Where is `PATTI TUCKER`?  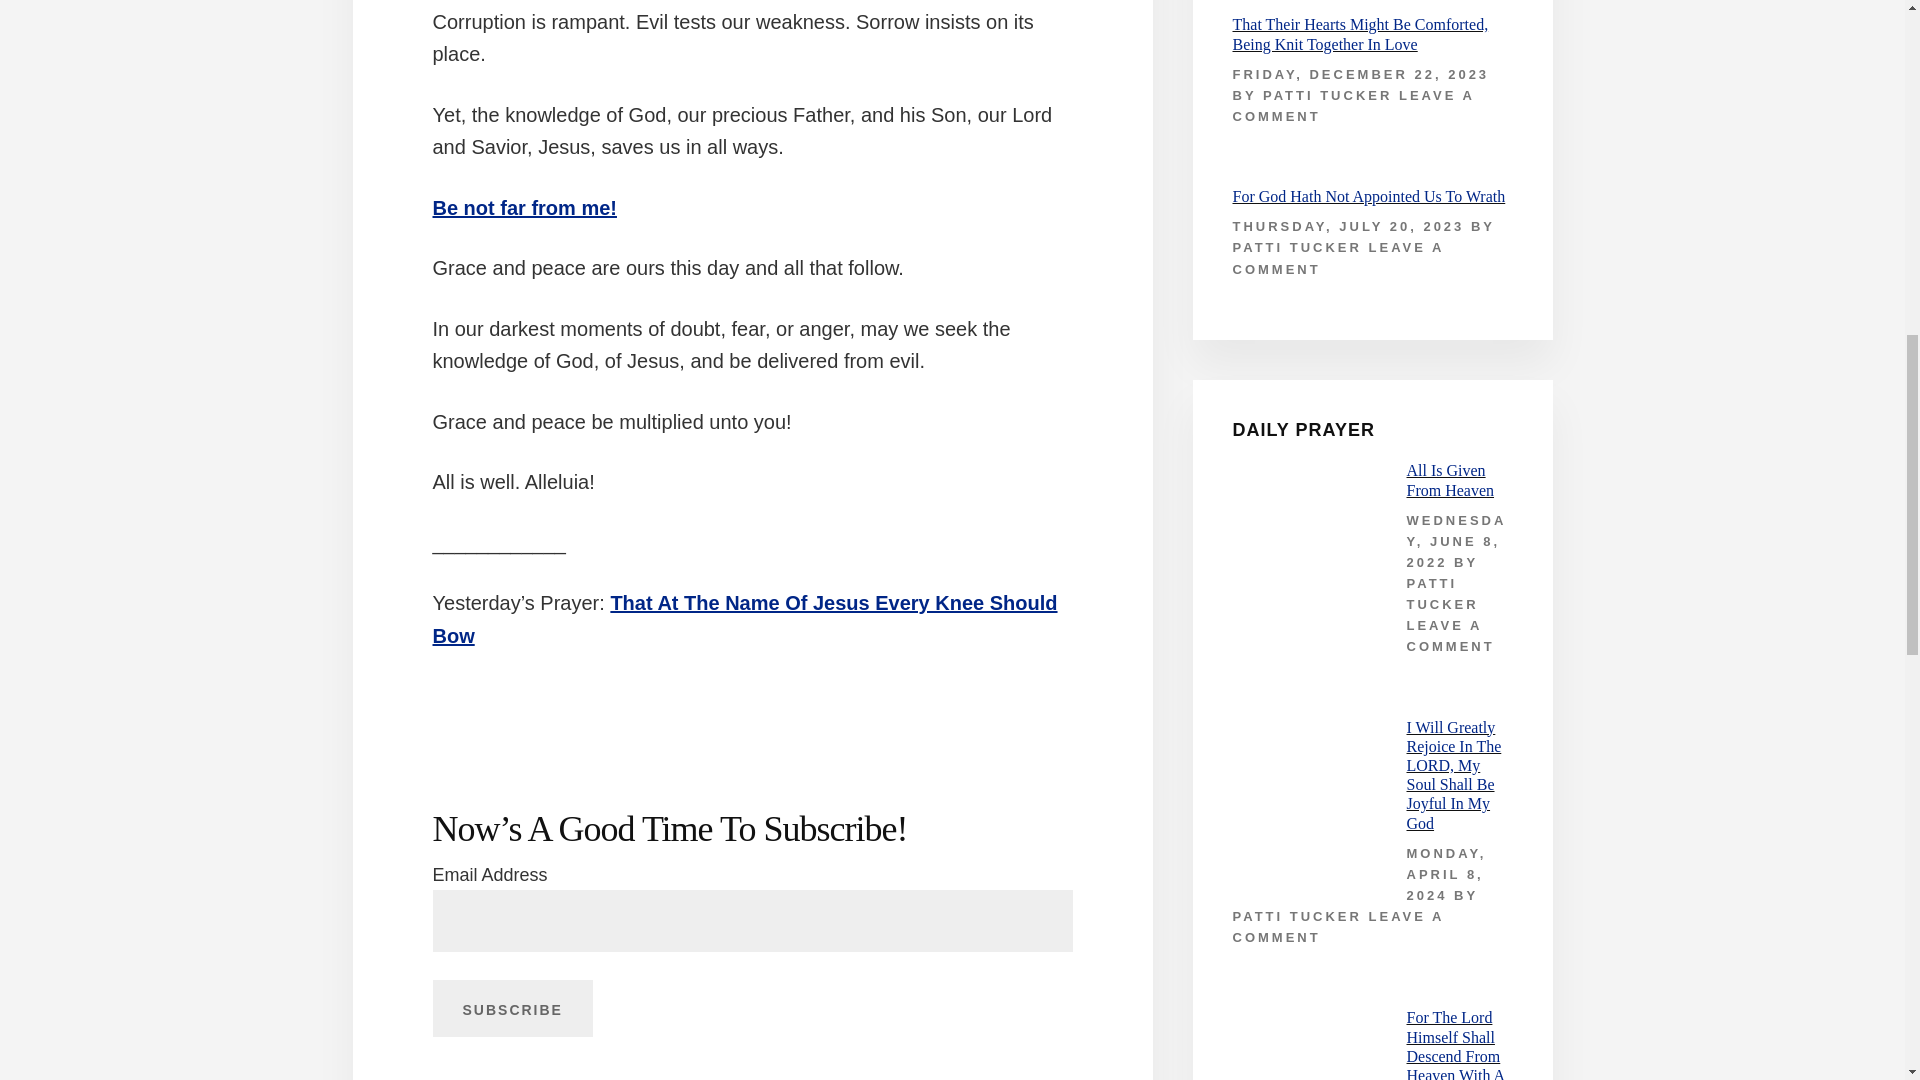
PATTI TUCKER is located at coordinates (1296, 246).